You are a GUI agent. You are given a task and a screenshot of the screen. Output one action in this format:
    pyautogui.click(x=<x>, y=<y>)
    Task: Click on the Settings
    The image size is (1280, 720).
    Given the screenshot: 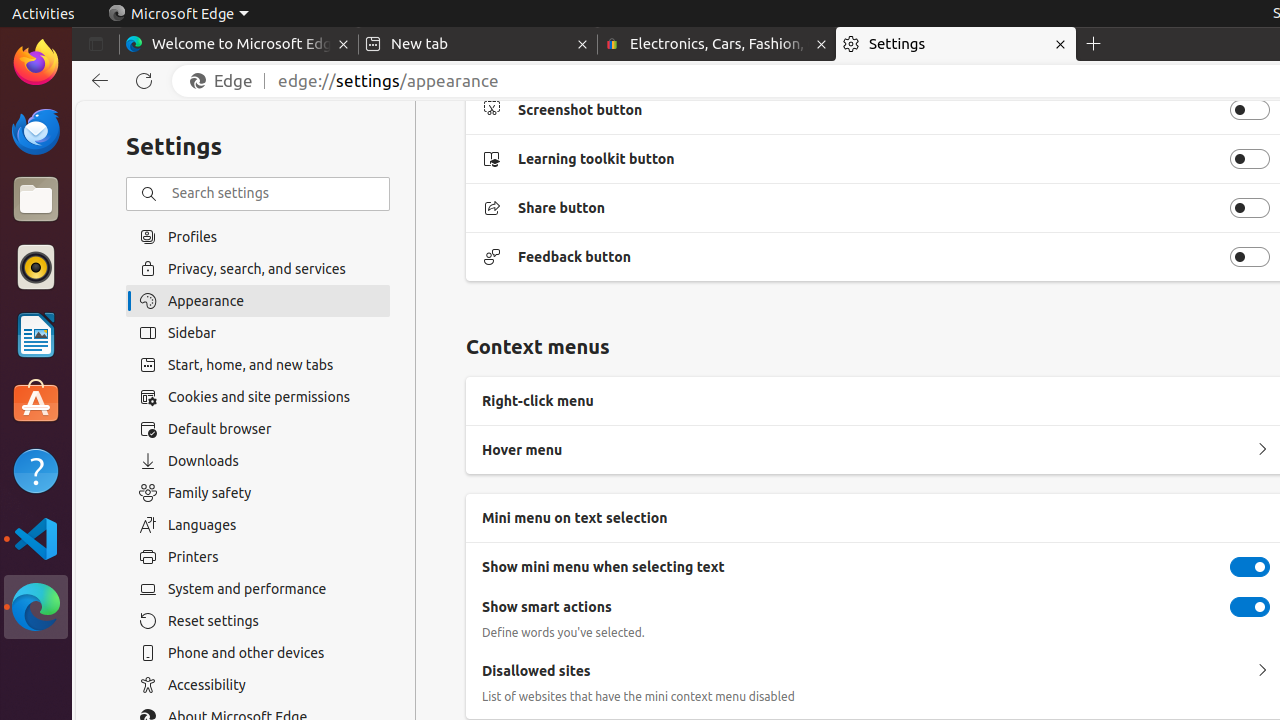 What is the action you would take?
    pyautogui.click(x=956, y=44)
    